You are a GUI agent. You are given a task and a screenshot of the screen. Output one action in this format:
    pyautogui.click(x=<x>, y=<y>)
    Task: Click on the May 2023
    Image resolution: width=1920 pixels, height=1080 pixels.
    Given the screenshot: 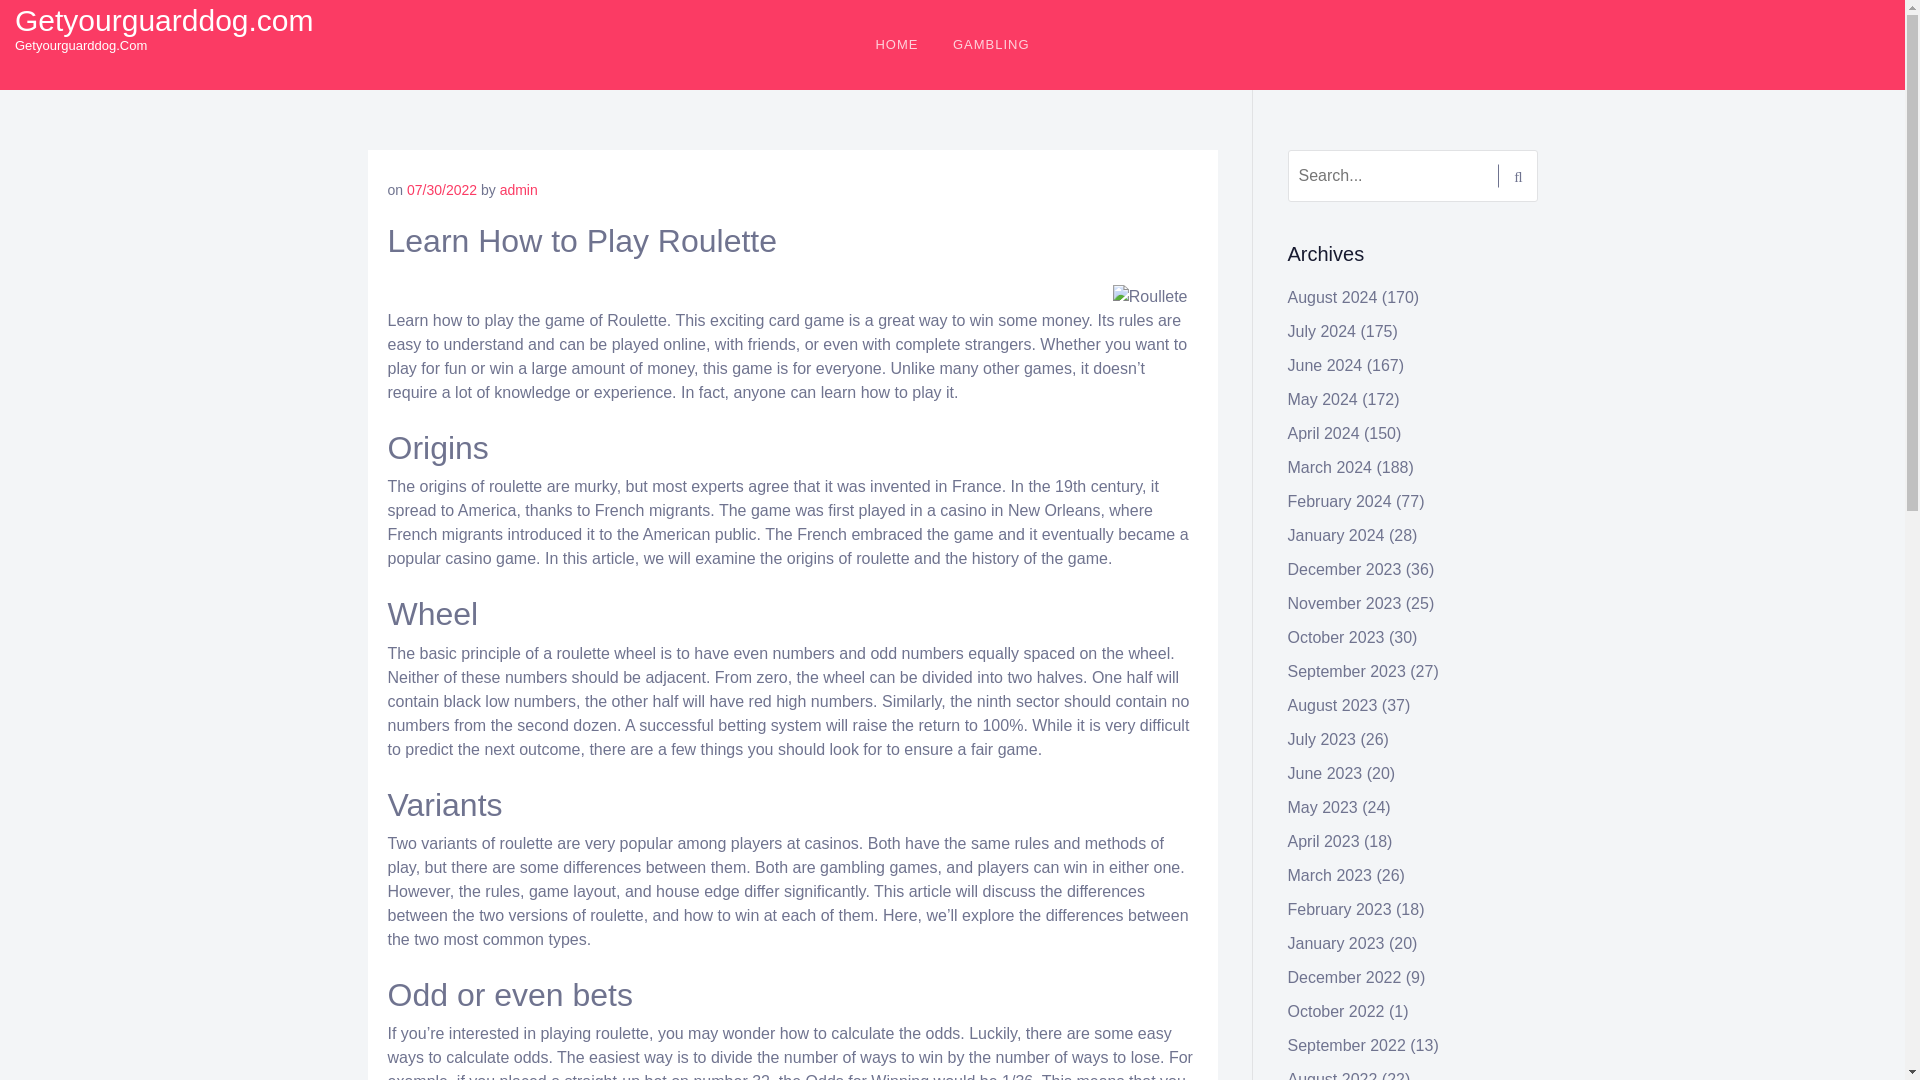 What is the action you would take?
    pyautogui.click(x=1322, y=808)
    